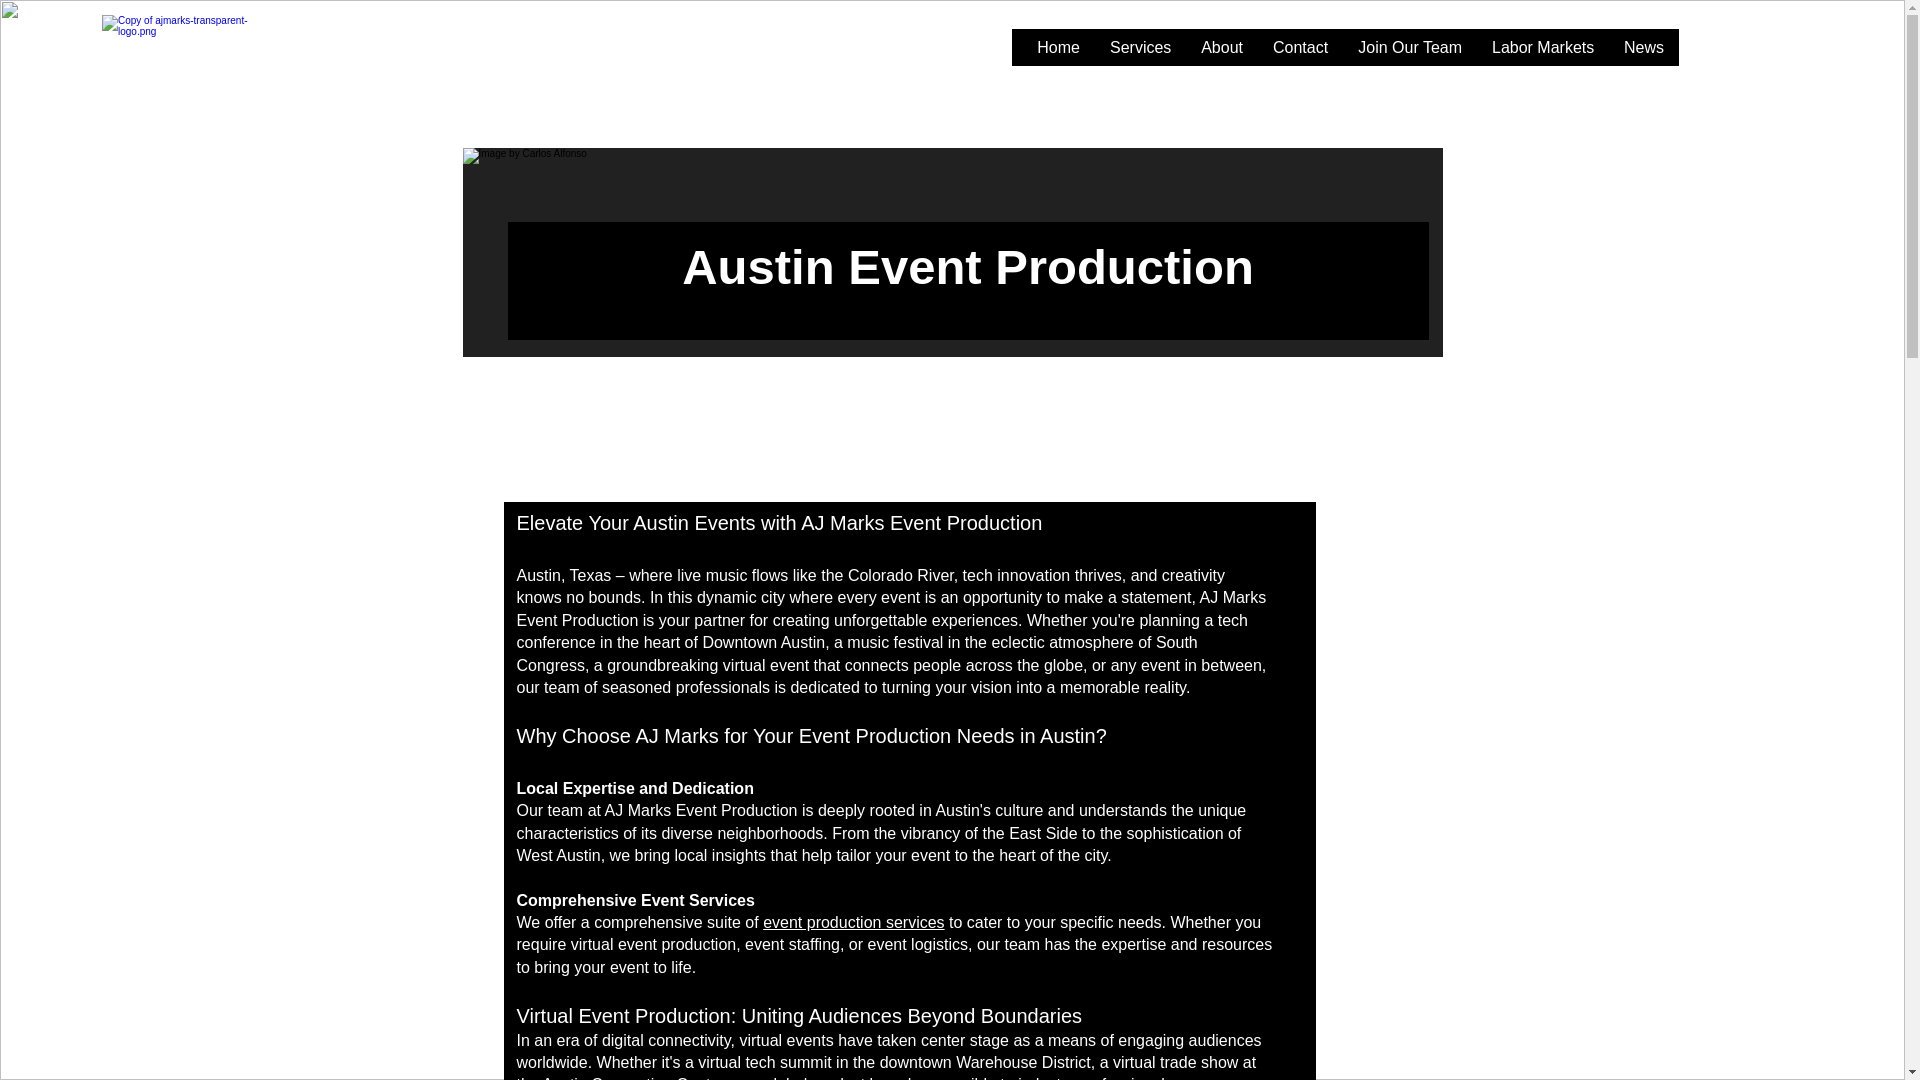 Image resolution: width=1920 pixels, height=1080 pixels. Describe the element at coordinates (1058, 54) in the screenshot. I see `Home` at that location.